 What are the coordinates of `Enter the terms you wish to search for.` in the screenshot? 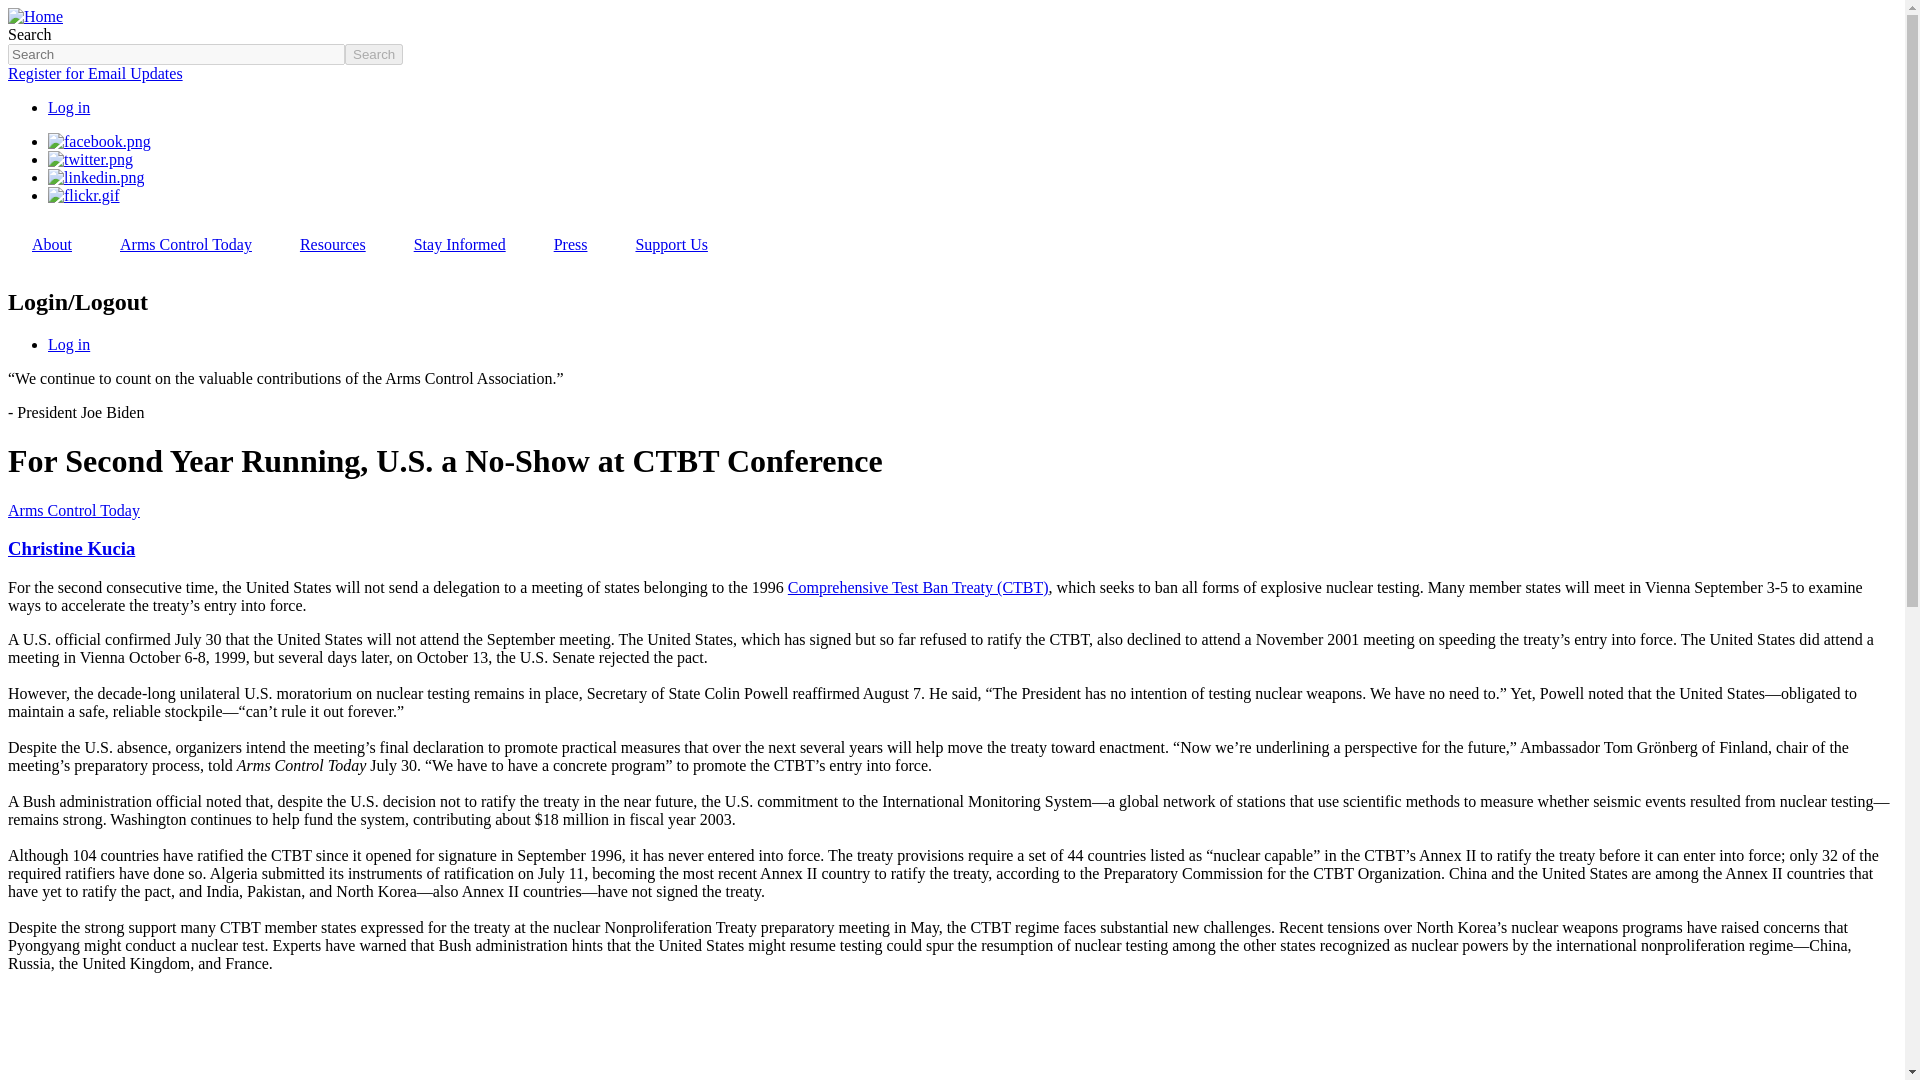 It's located at (176, 54).